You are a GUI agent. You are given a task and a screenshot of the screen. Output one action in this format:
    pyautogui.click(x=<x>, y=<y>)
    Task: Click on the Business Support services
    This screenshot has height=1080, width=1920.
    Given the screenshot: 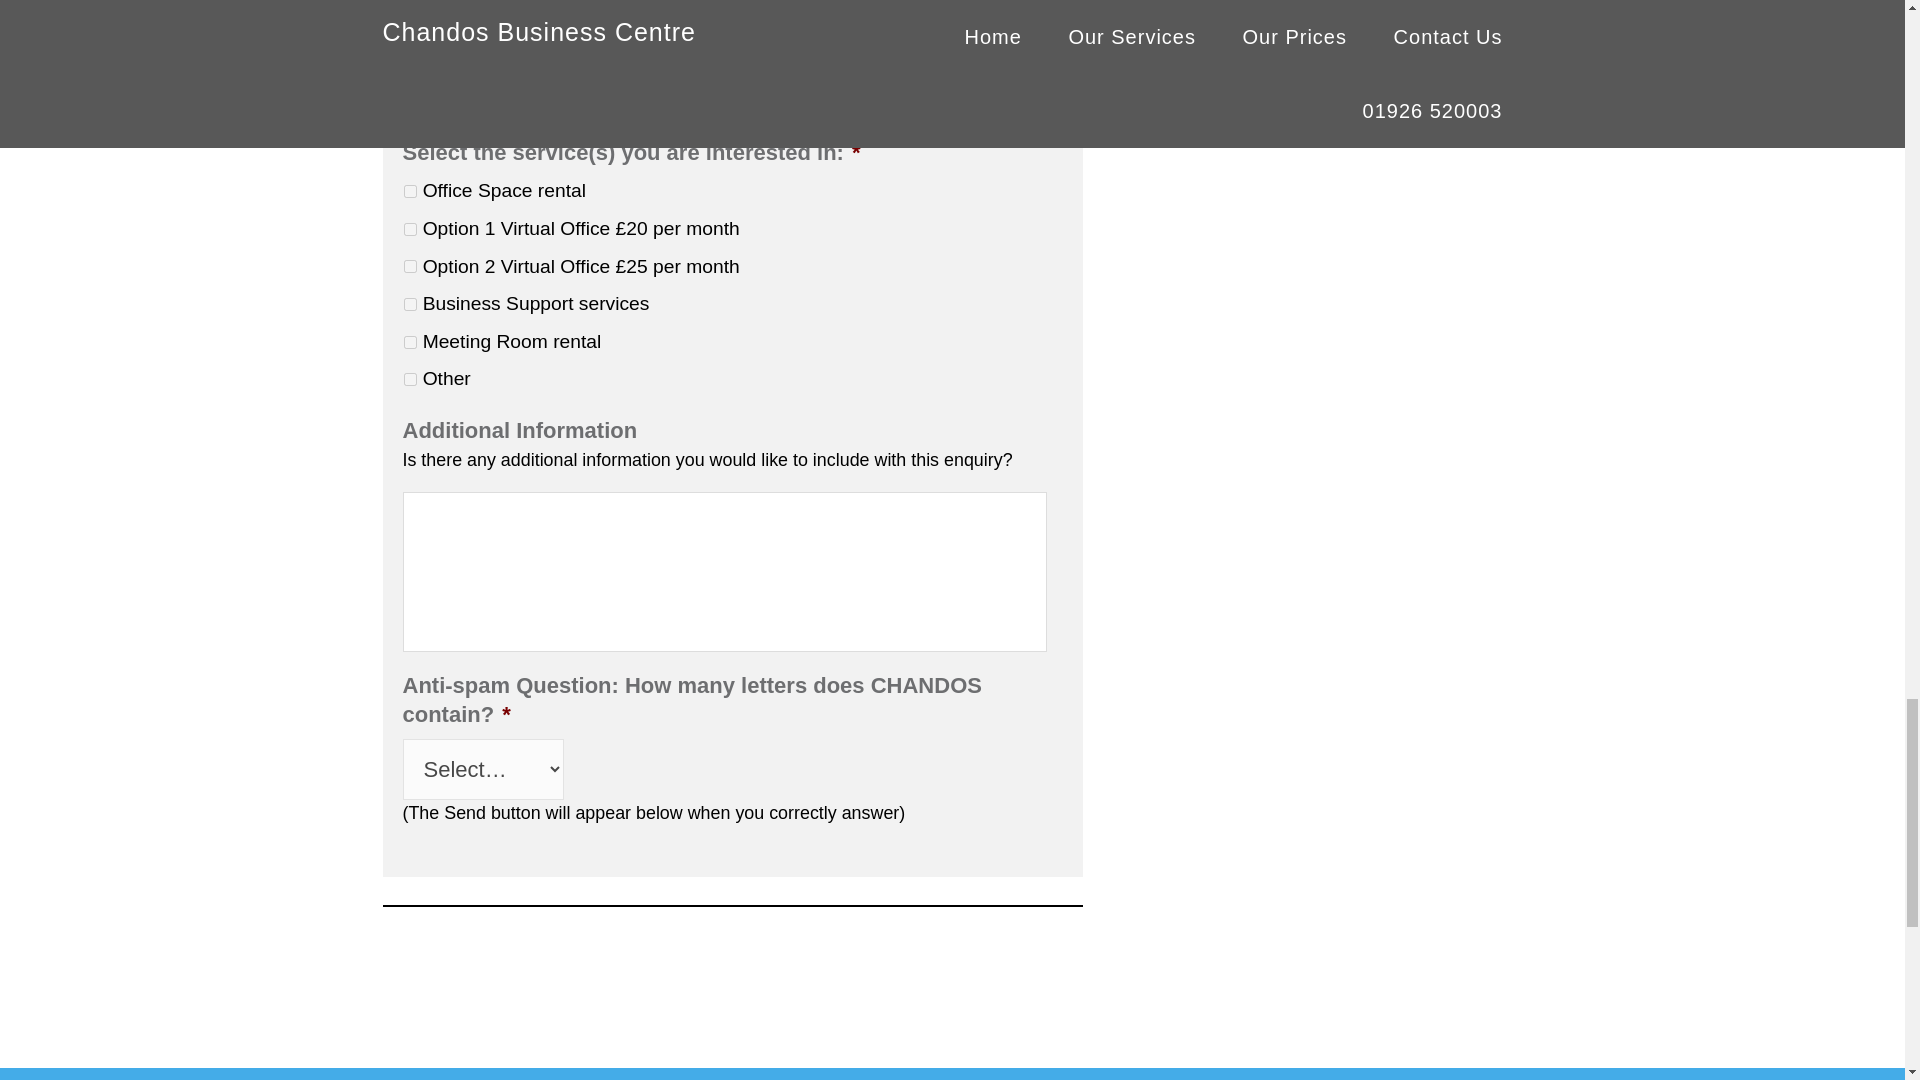 What is the action you would take?
    pyautogui.click(x=410, y=304)
    